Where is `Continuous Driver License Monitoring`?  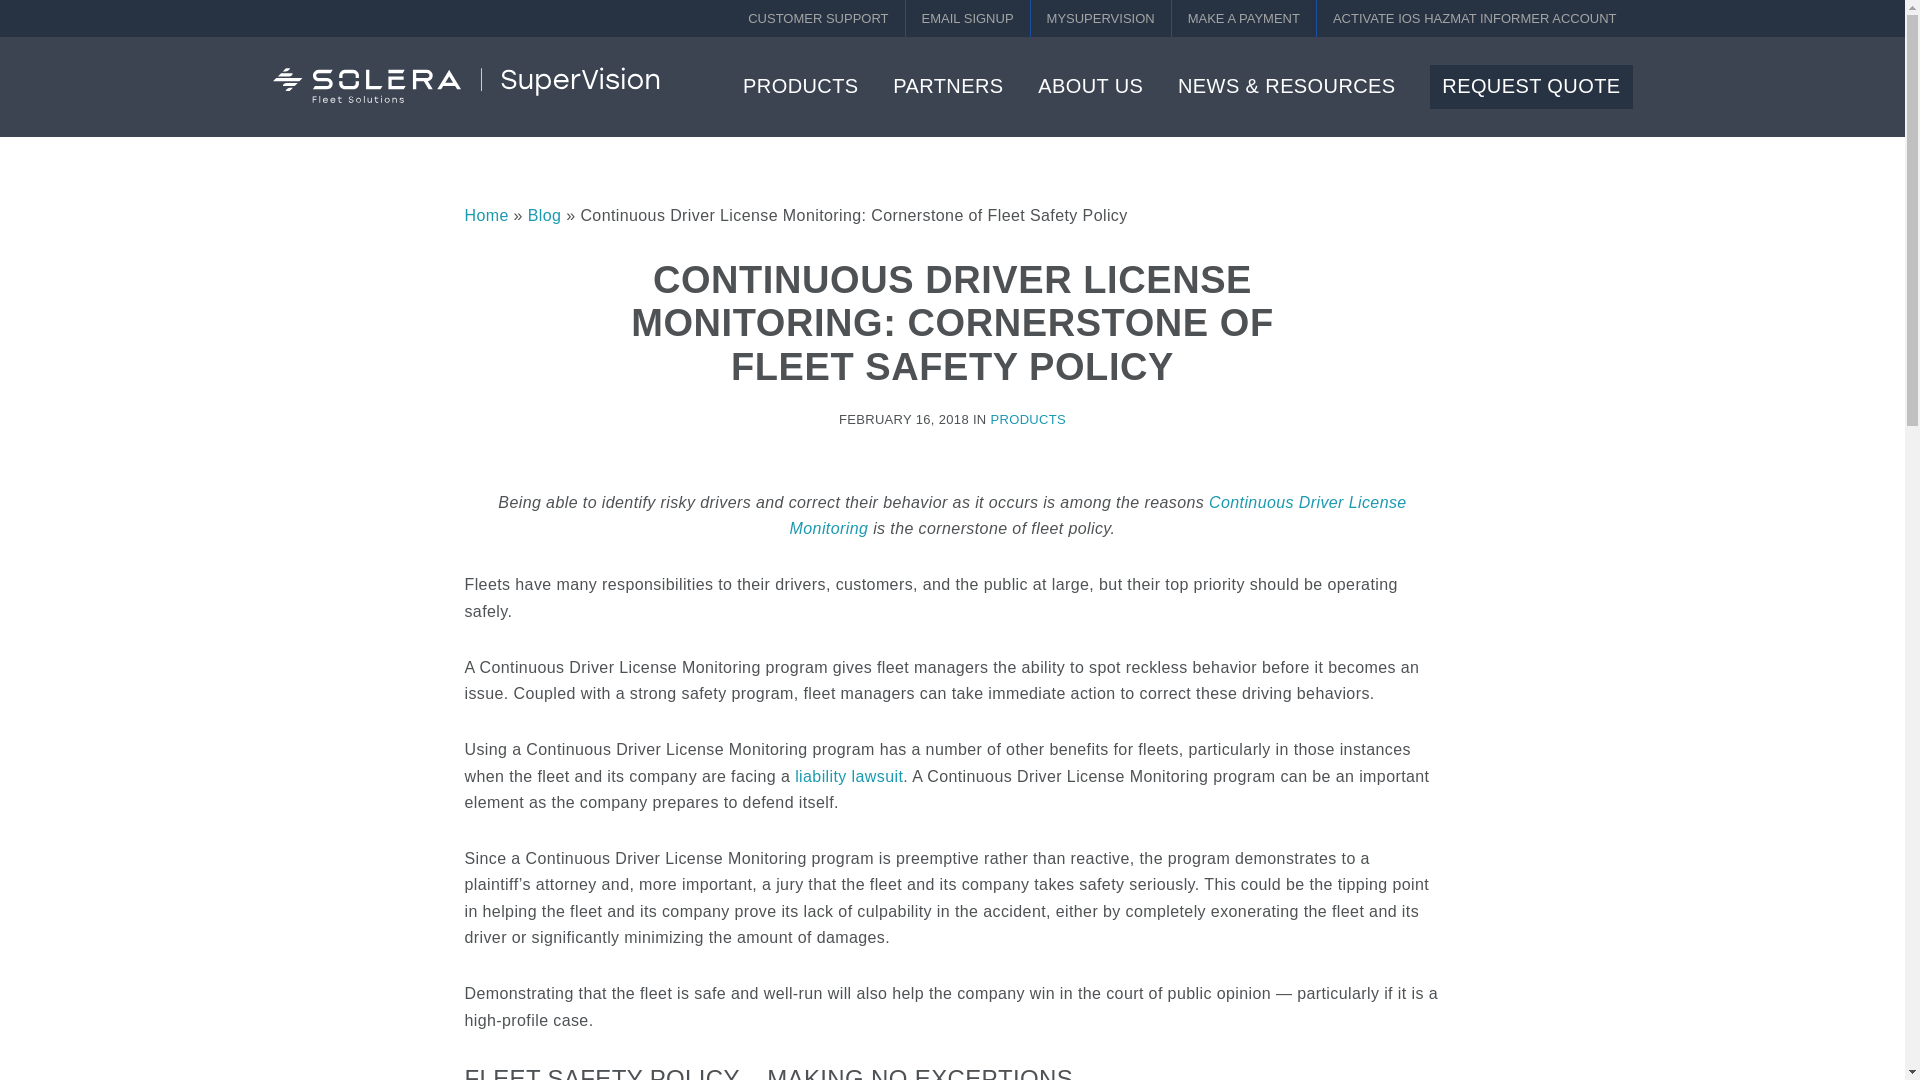
Continuous Driver License Monitoring is located at coordinates (1098, 514).